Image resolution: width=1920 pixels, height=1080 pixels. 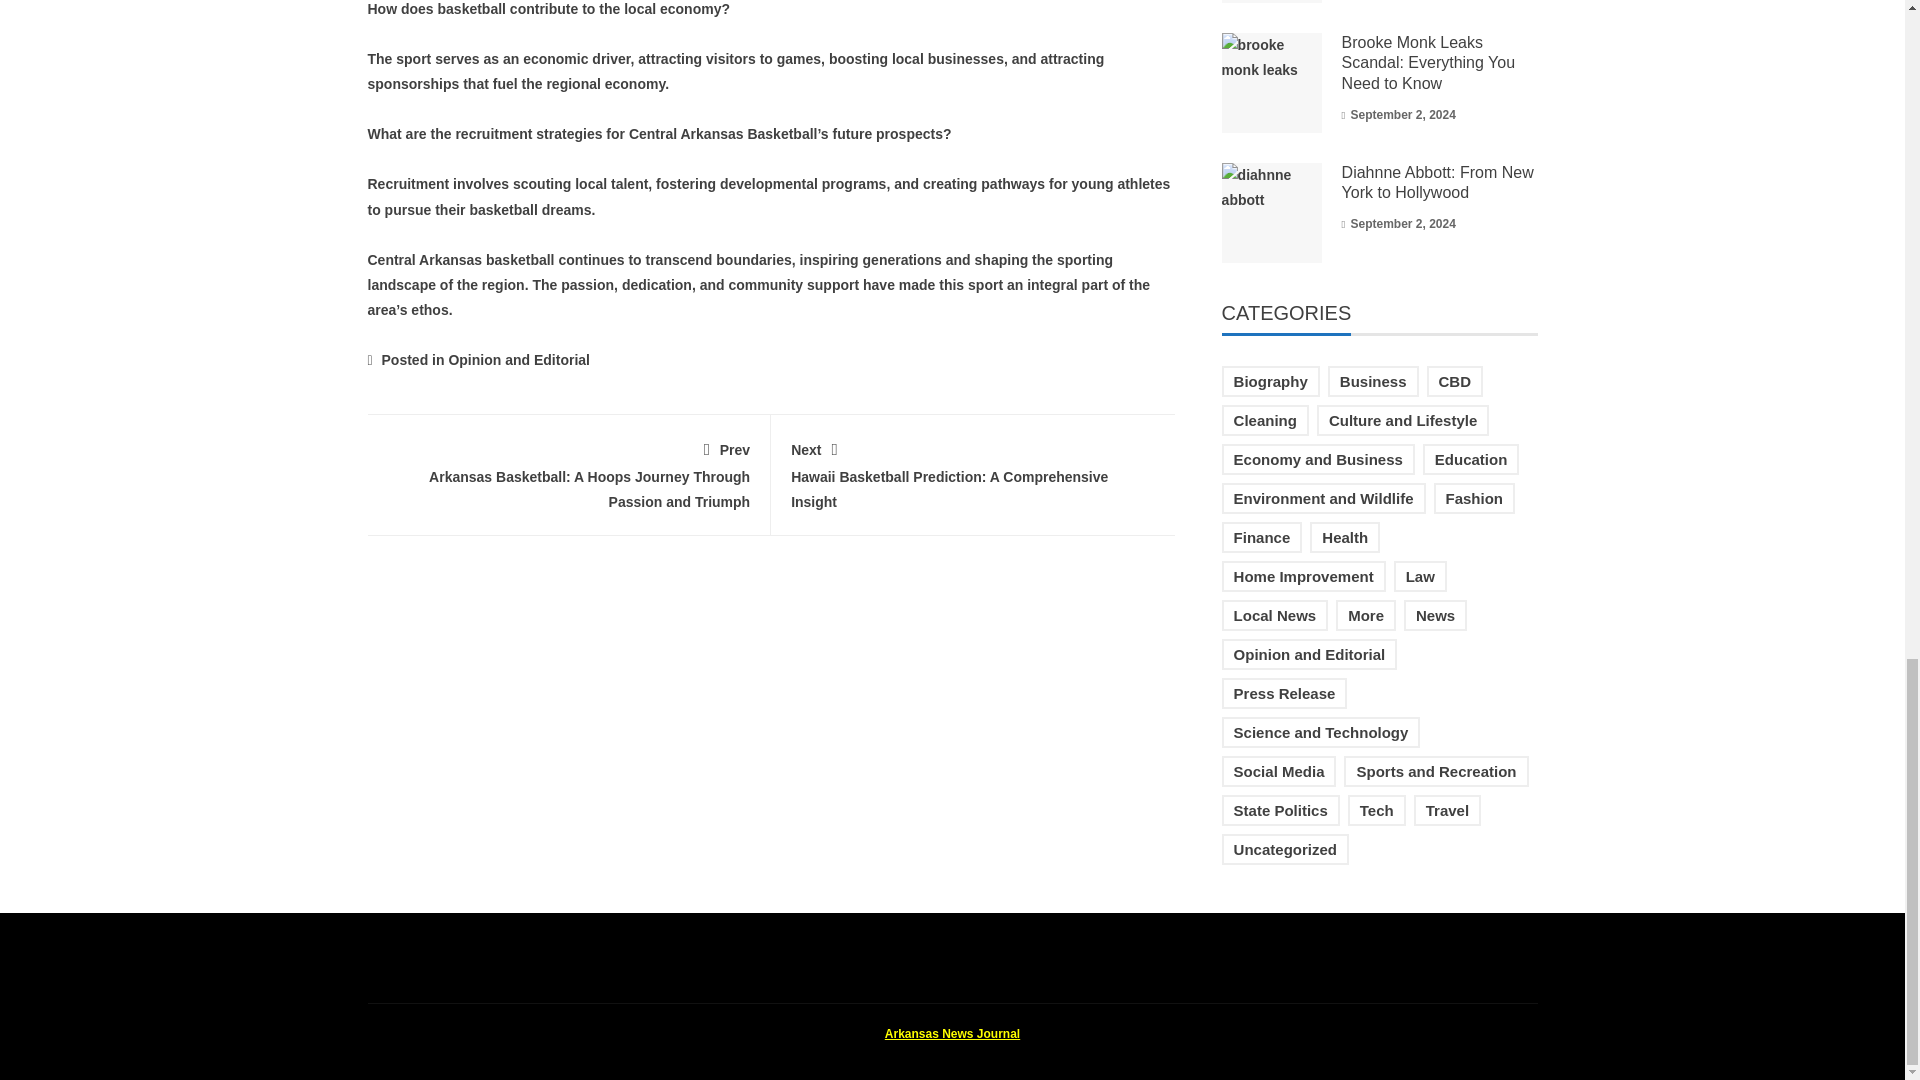 What do you see at coordinates (1272, 2) in the screenshot?
I see `Opinion and Editorial` at bounding box center [1272, 2].